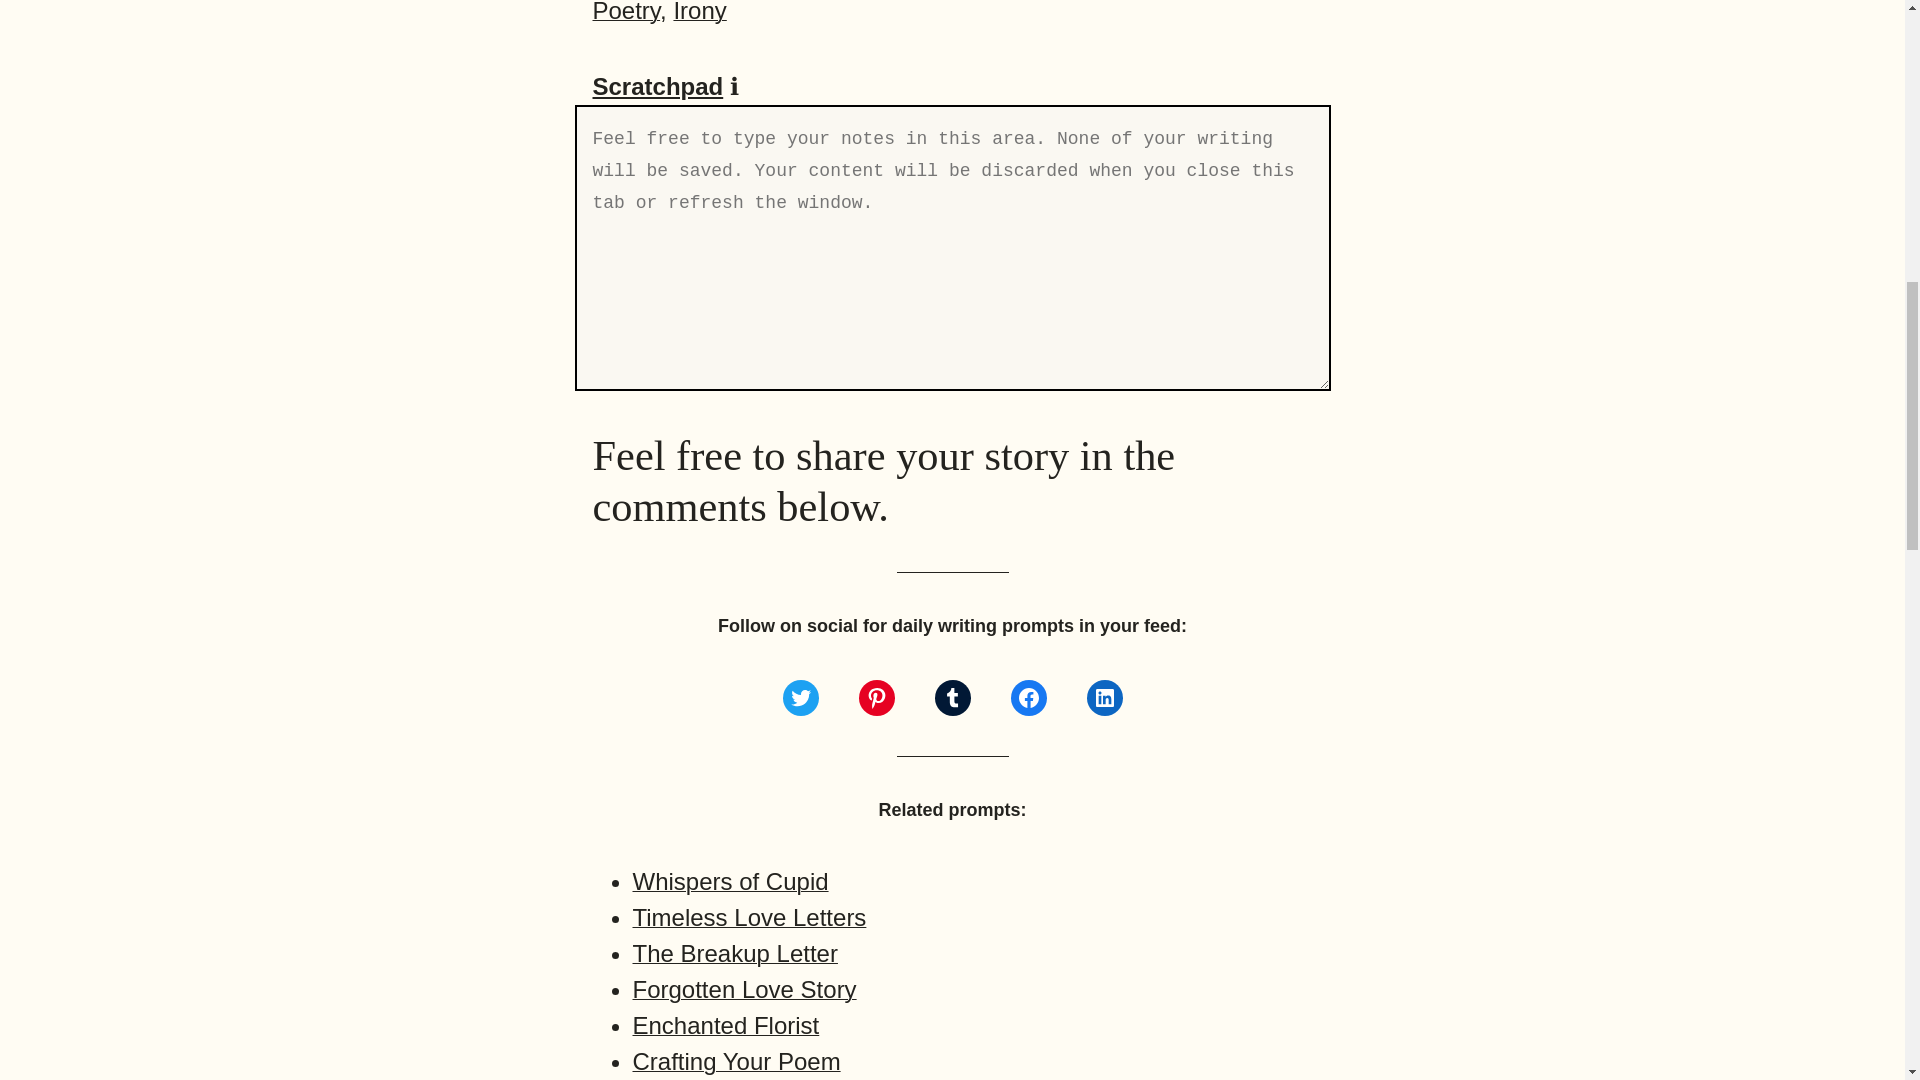 This screenshot has height=1080, width=1920. What do you see at coordinates (626, 12) in the screenshot?
I see `Poetry` at bounding box center [626, 12].